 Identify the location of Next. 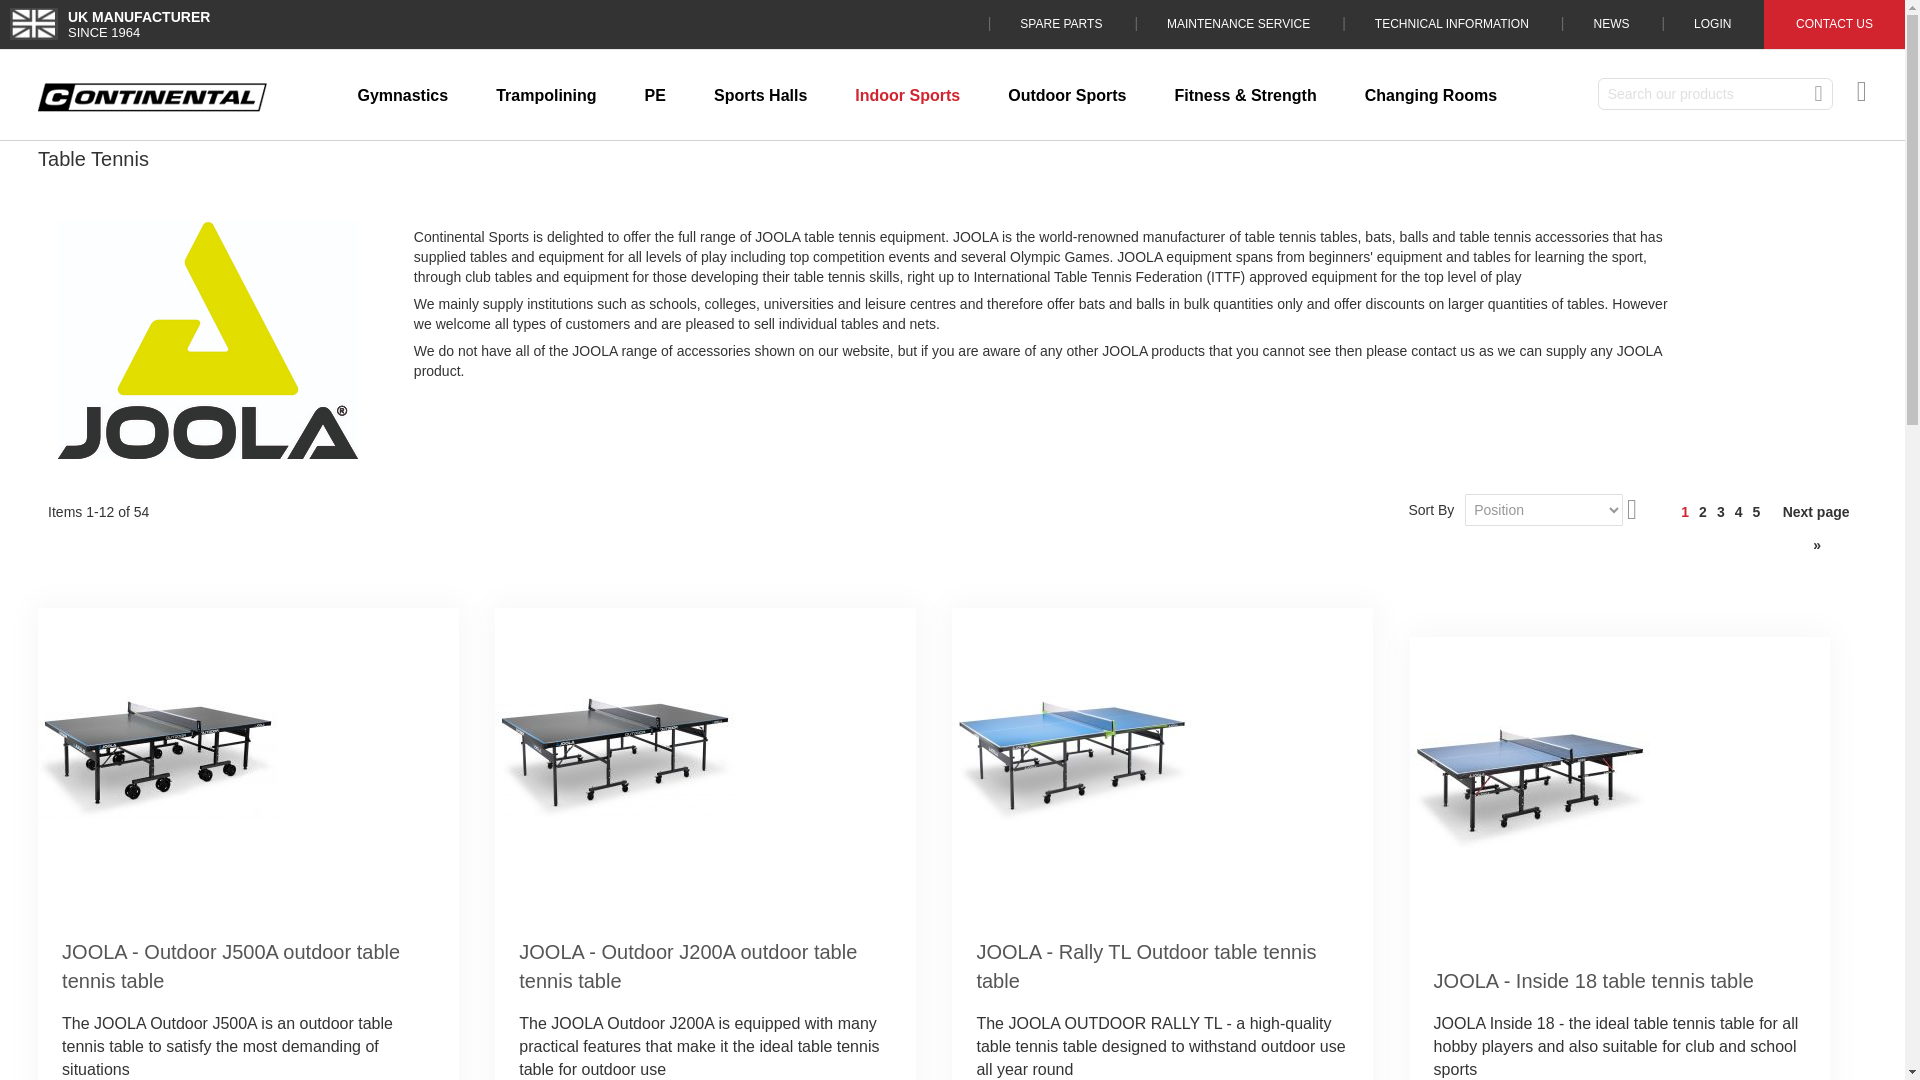
(1816, 528).